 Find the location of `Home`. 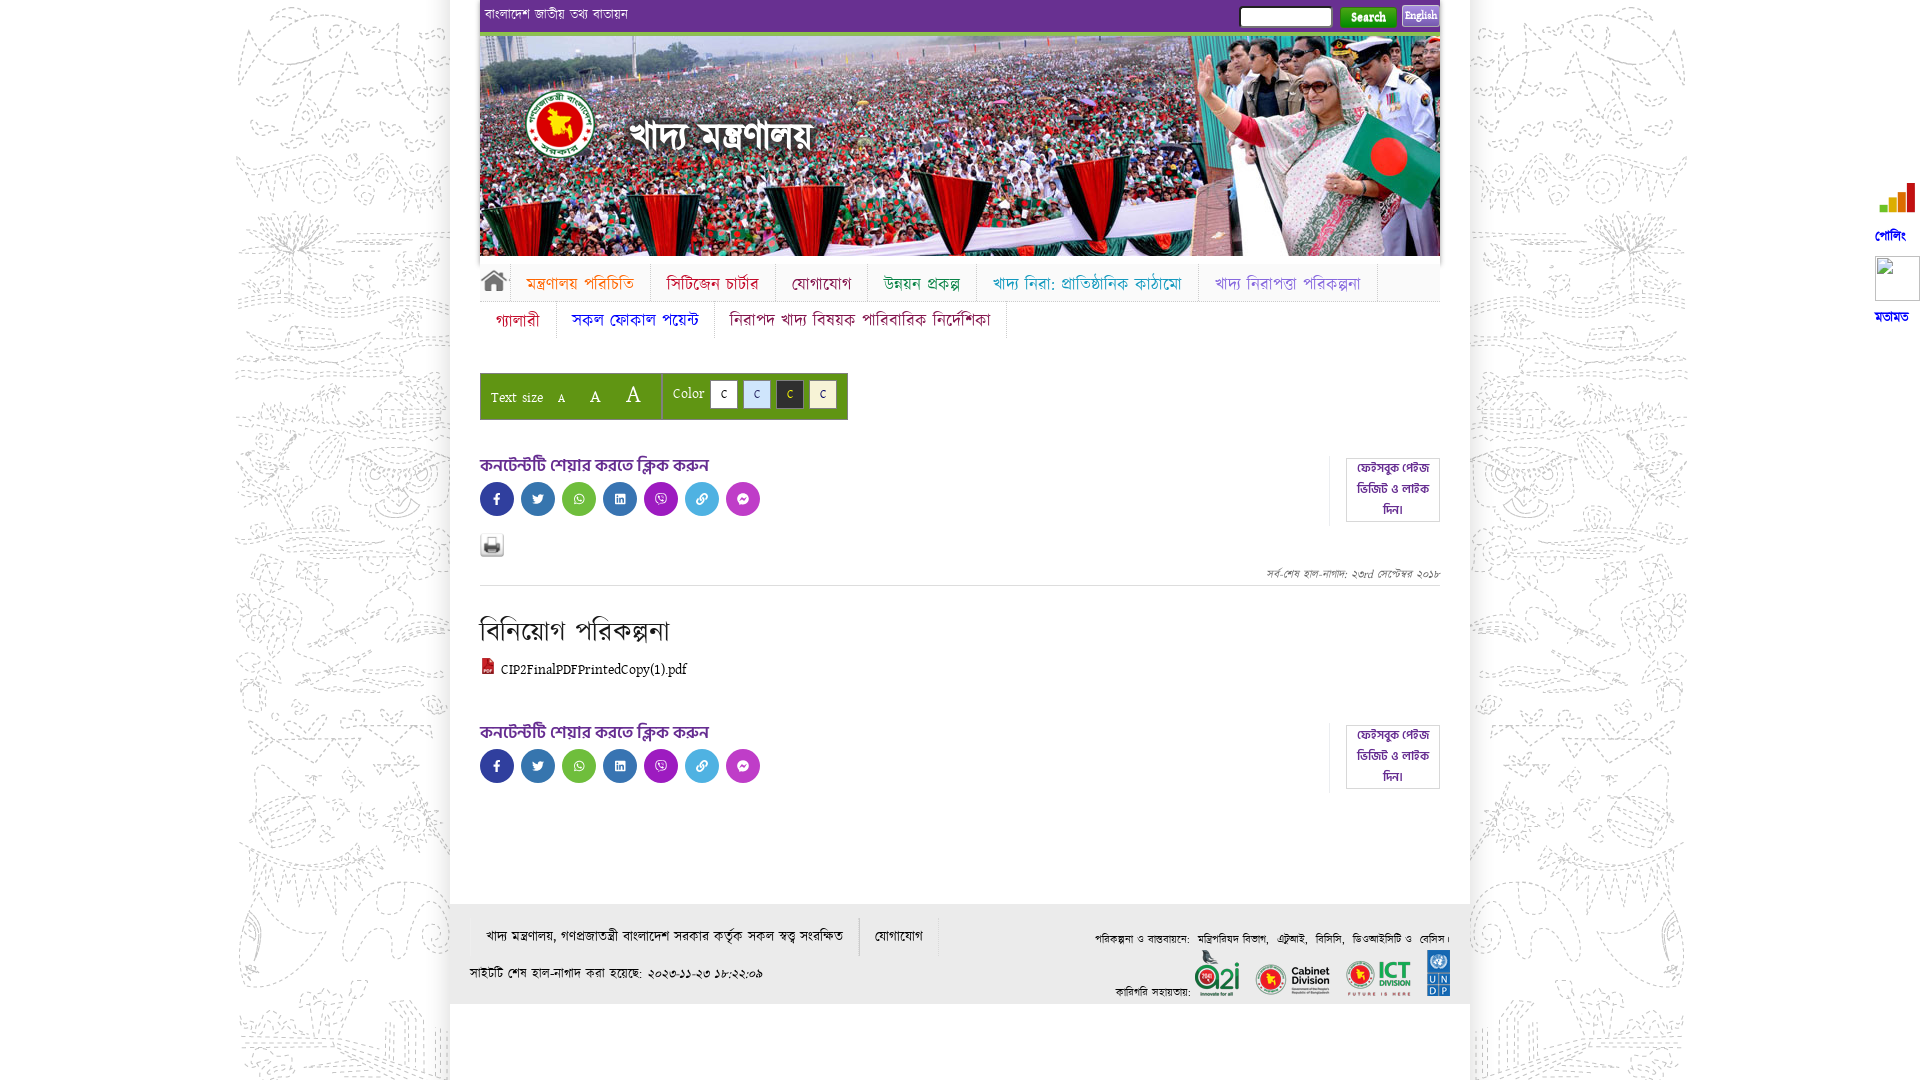

Home is located at coordinates (577, 124).